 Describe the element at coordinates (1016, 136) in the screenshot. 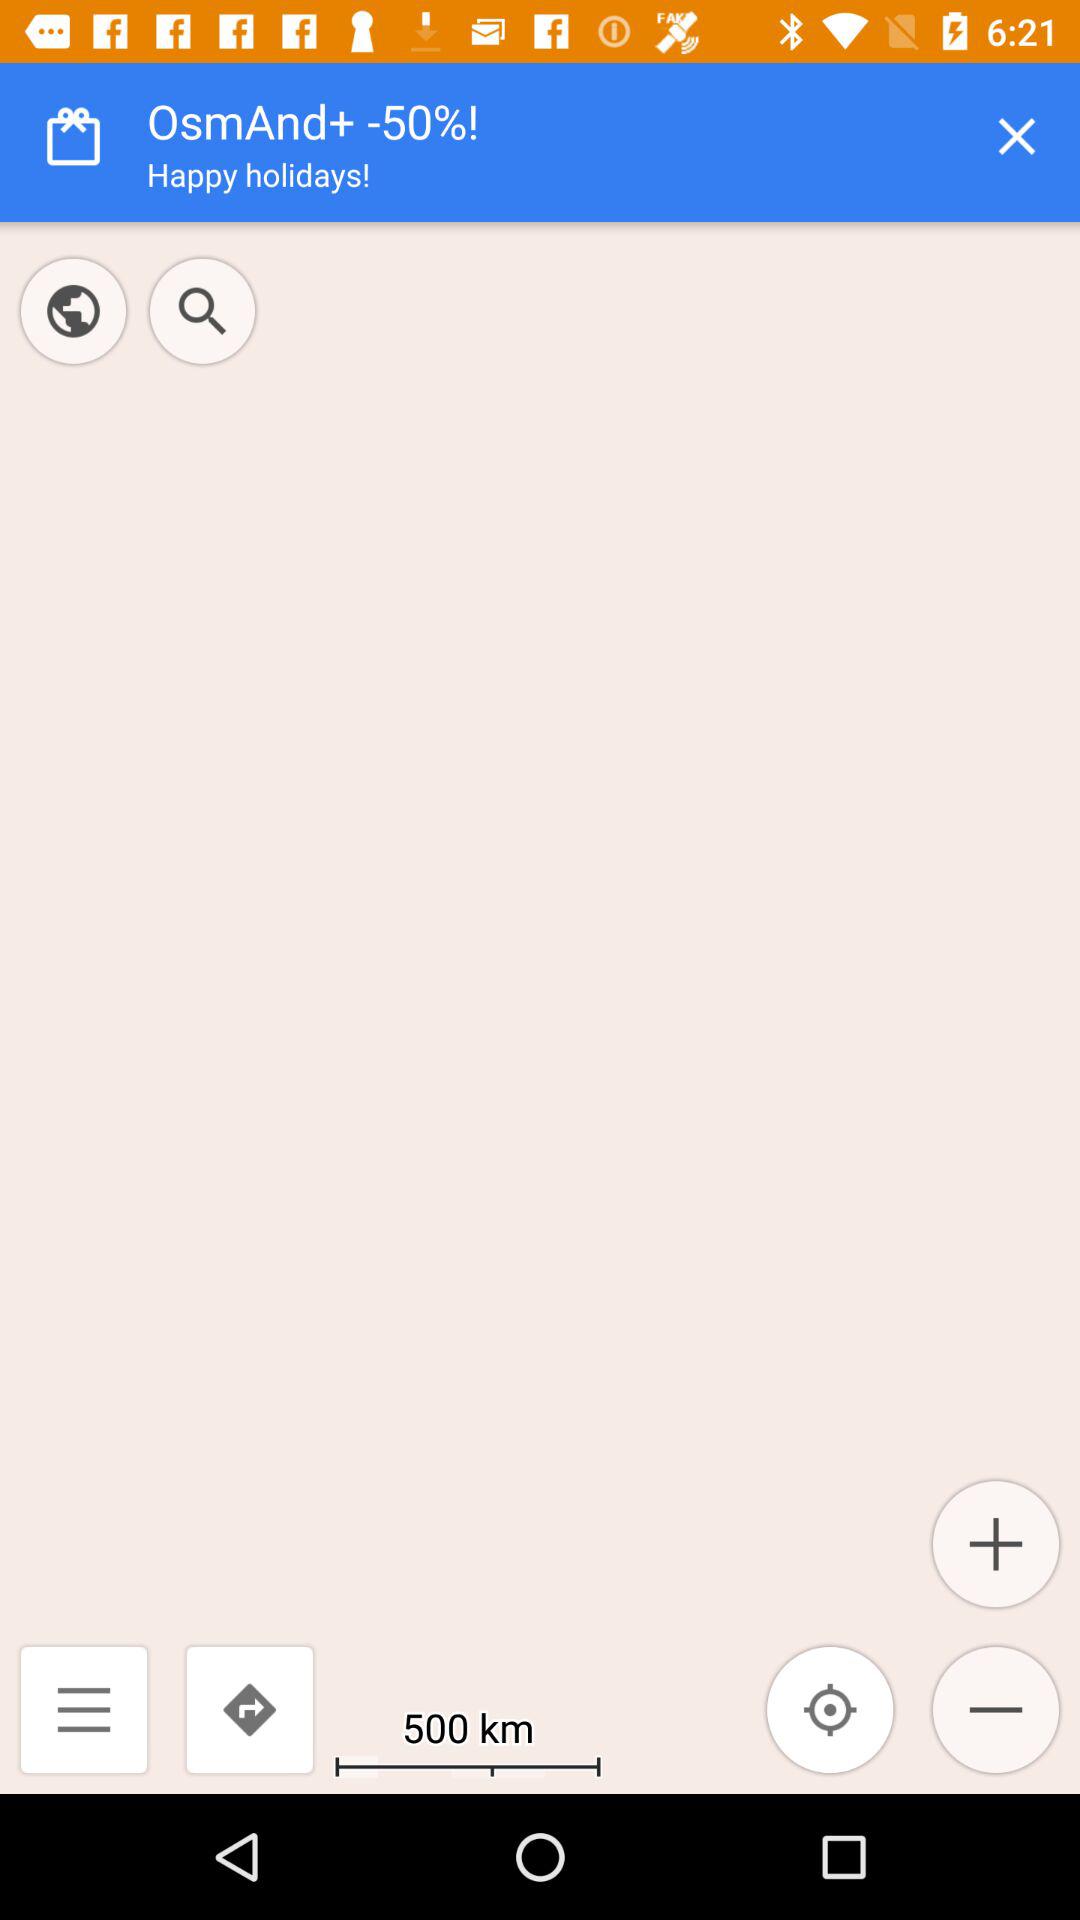

I see `turn on icon to the right of osmand+ -50%! icon` at that location.